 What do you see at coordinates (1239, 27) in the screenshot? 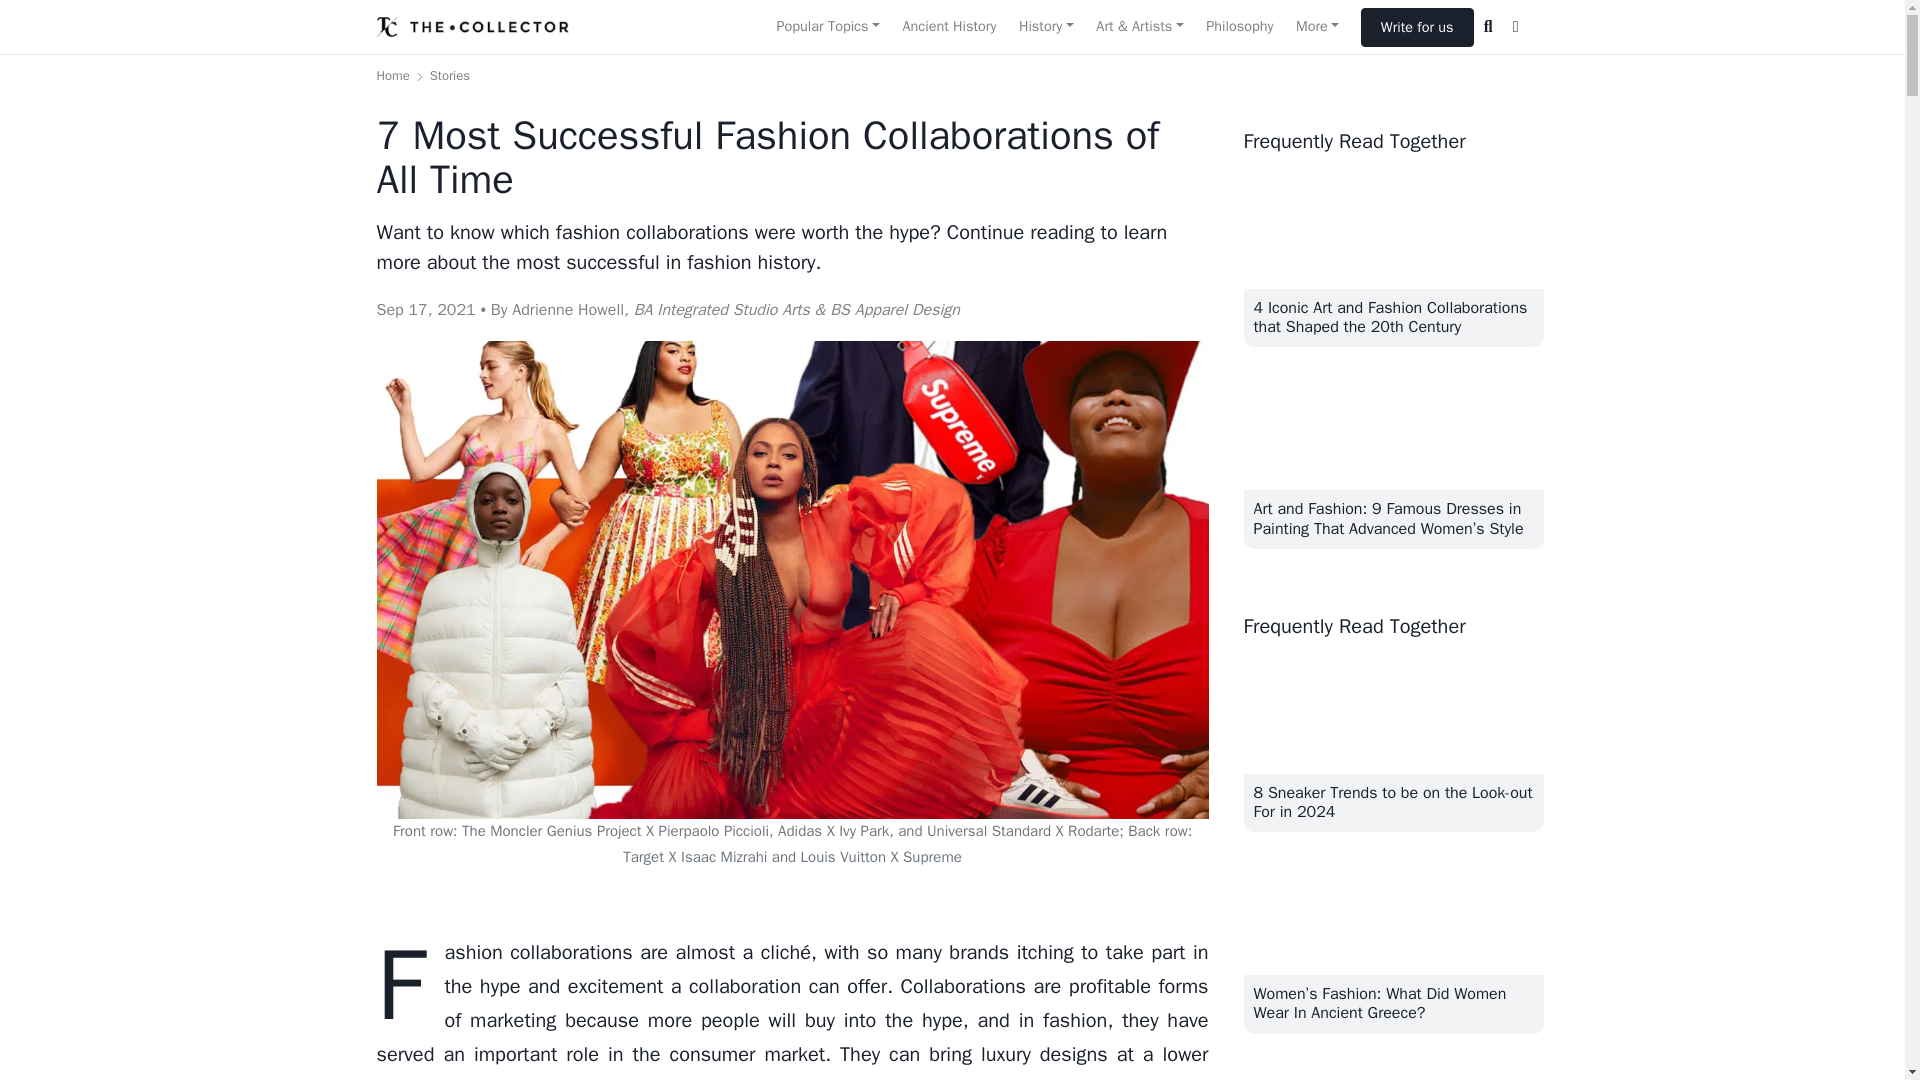
I see `Philosophy` at bounding box center [1239, 27].